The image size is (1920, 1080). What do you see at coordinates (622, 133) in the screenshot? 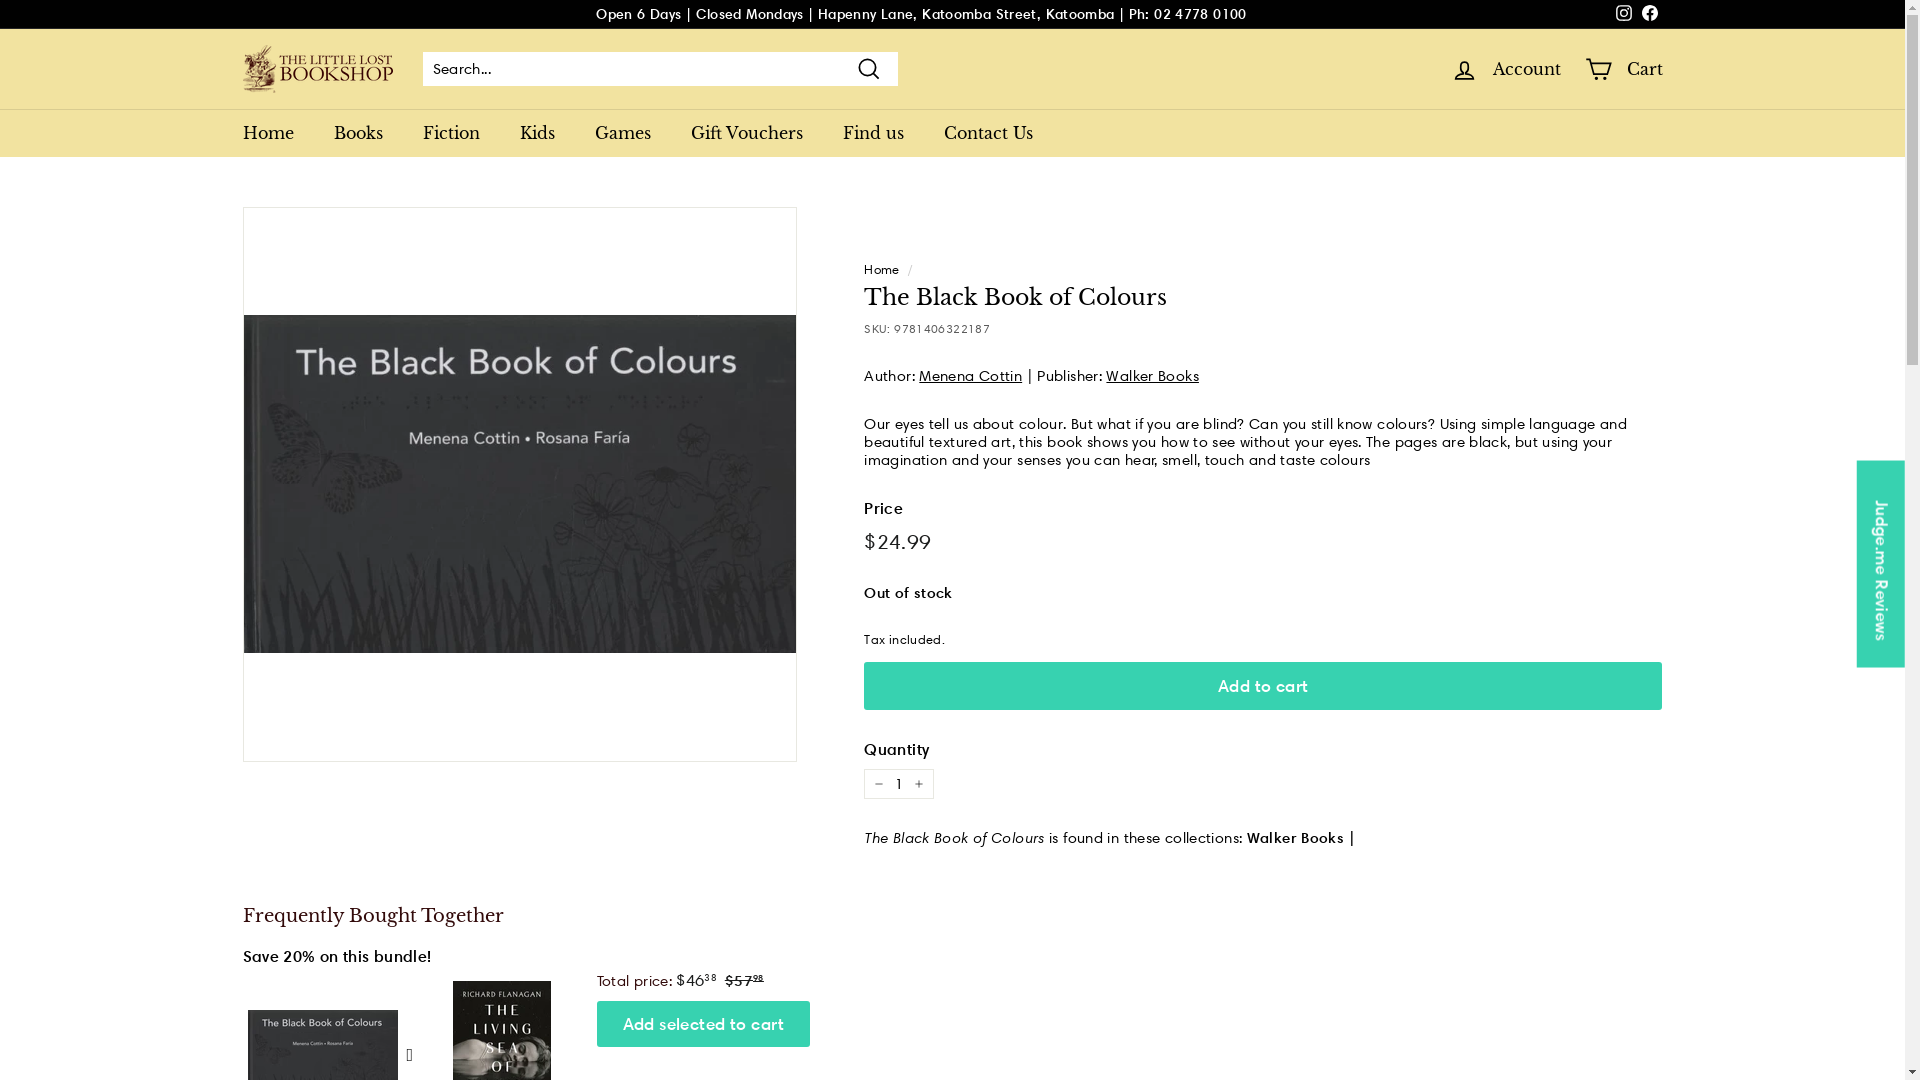
I see `Games` at bounding box center [622, 133].